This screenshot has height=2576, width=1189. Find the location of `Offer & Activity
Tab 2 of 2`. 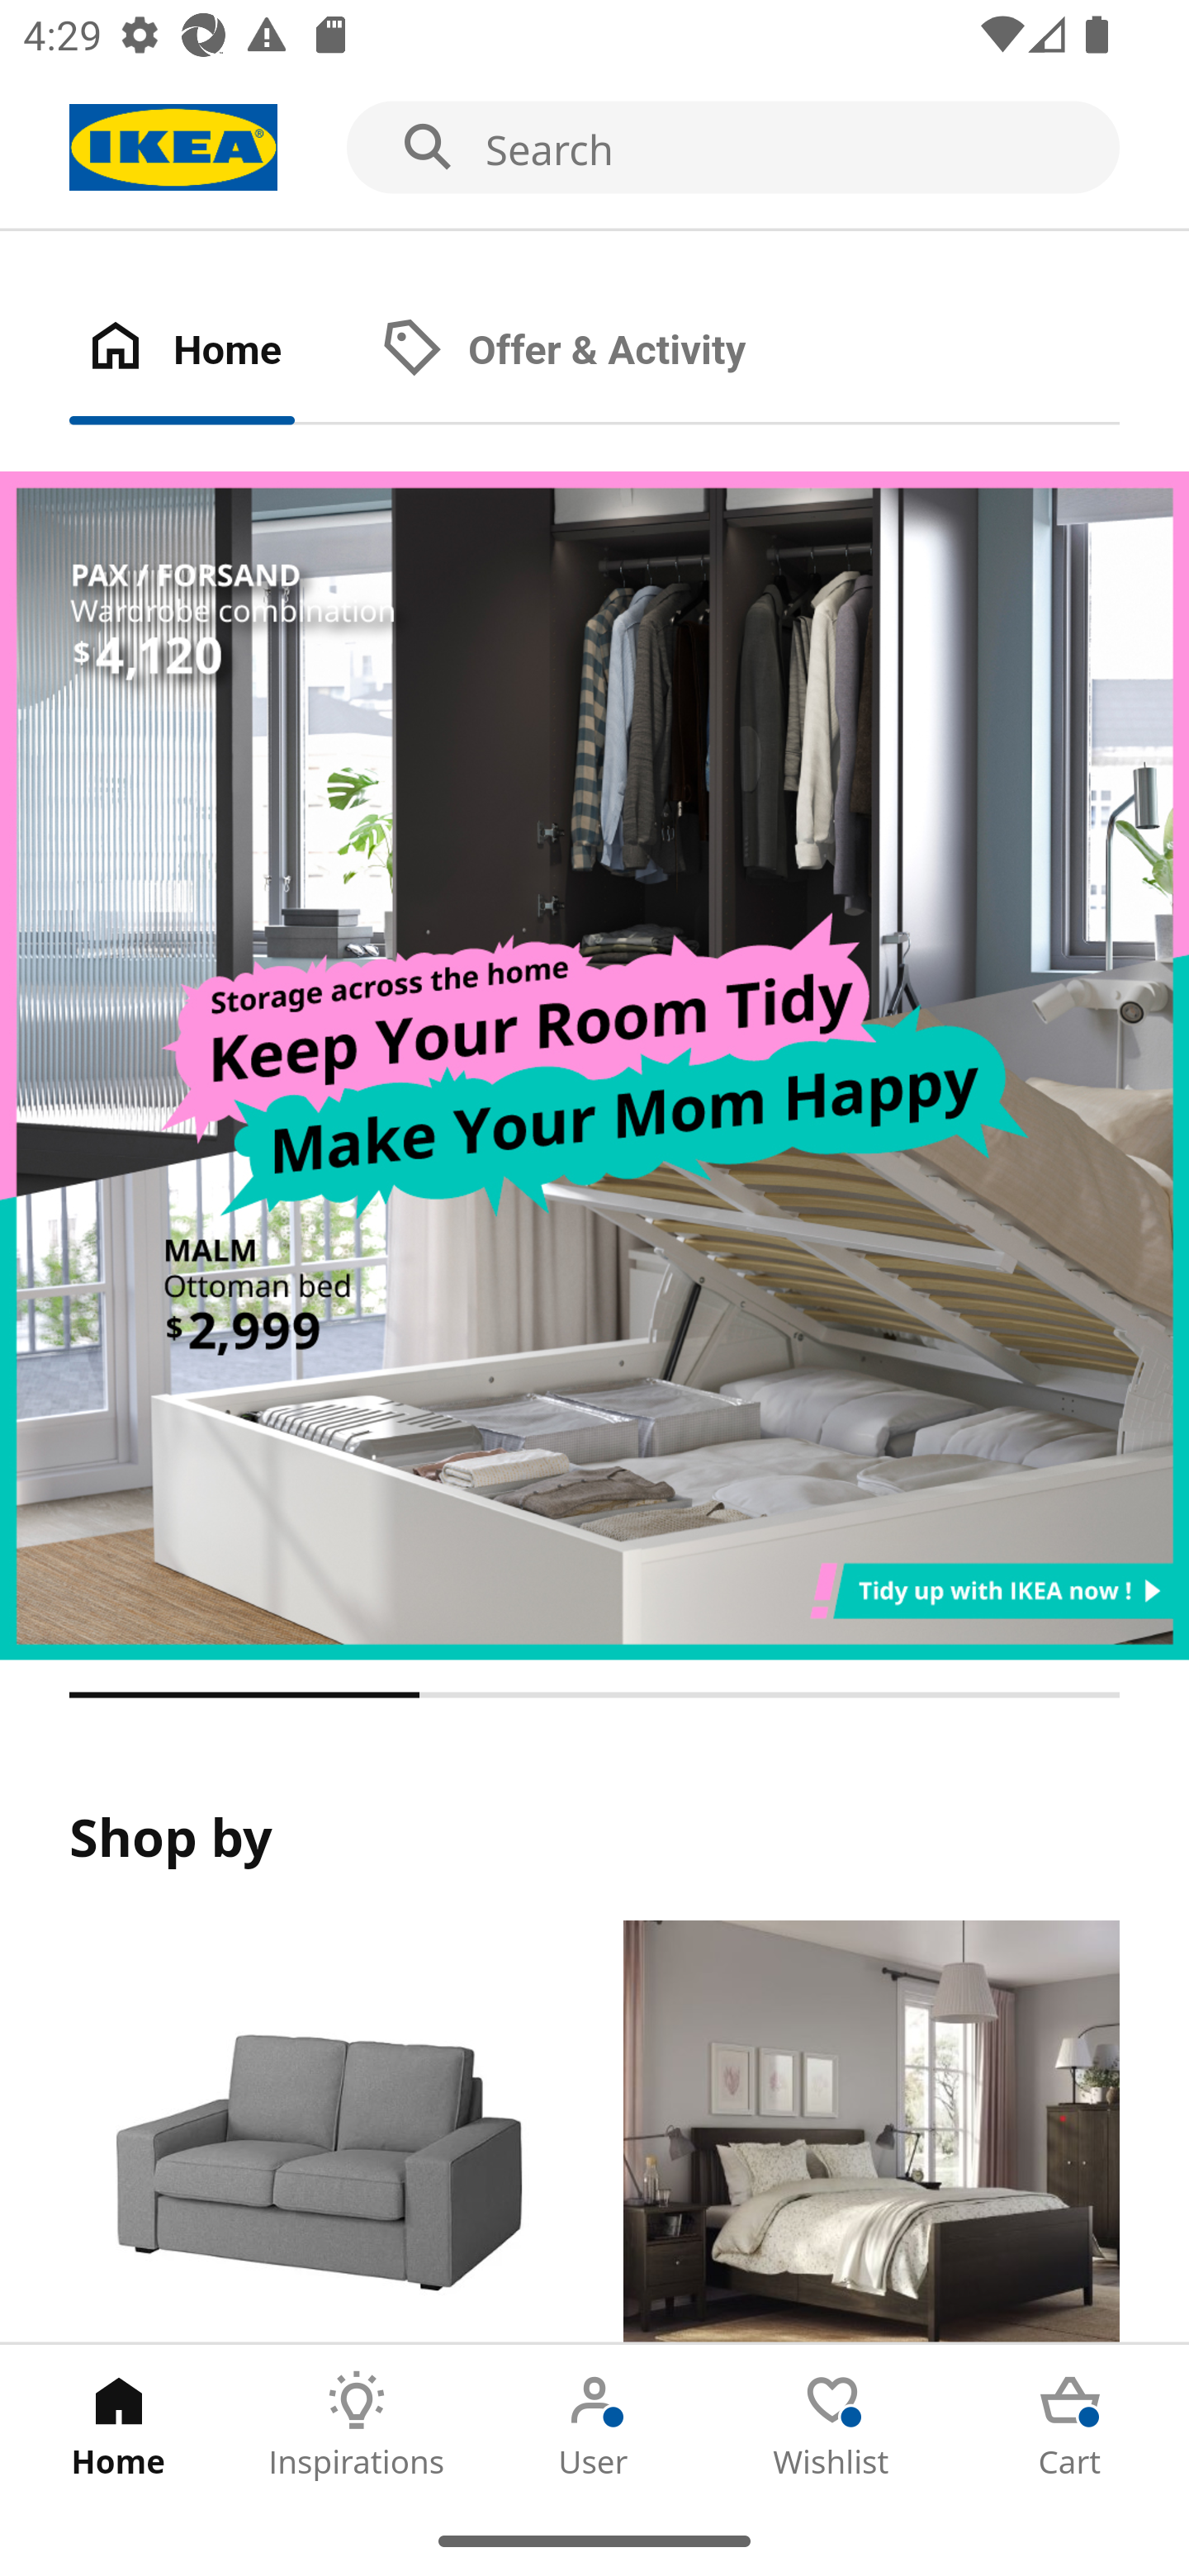

Offer & Activity
Tab 2 of 2 is located at coordinates (596, 351).